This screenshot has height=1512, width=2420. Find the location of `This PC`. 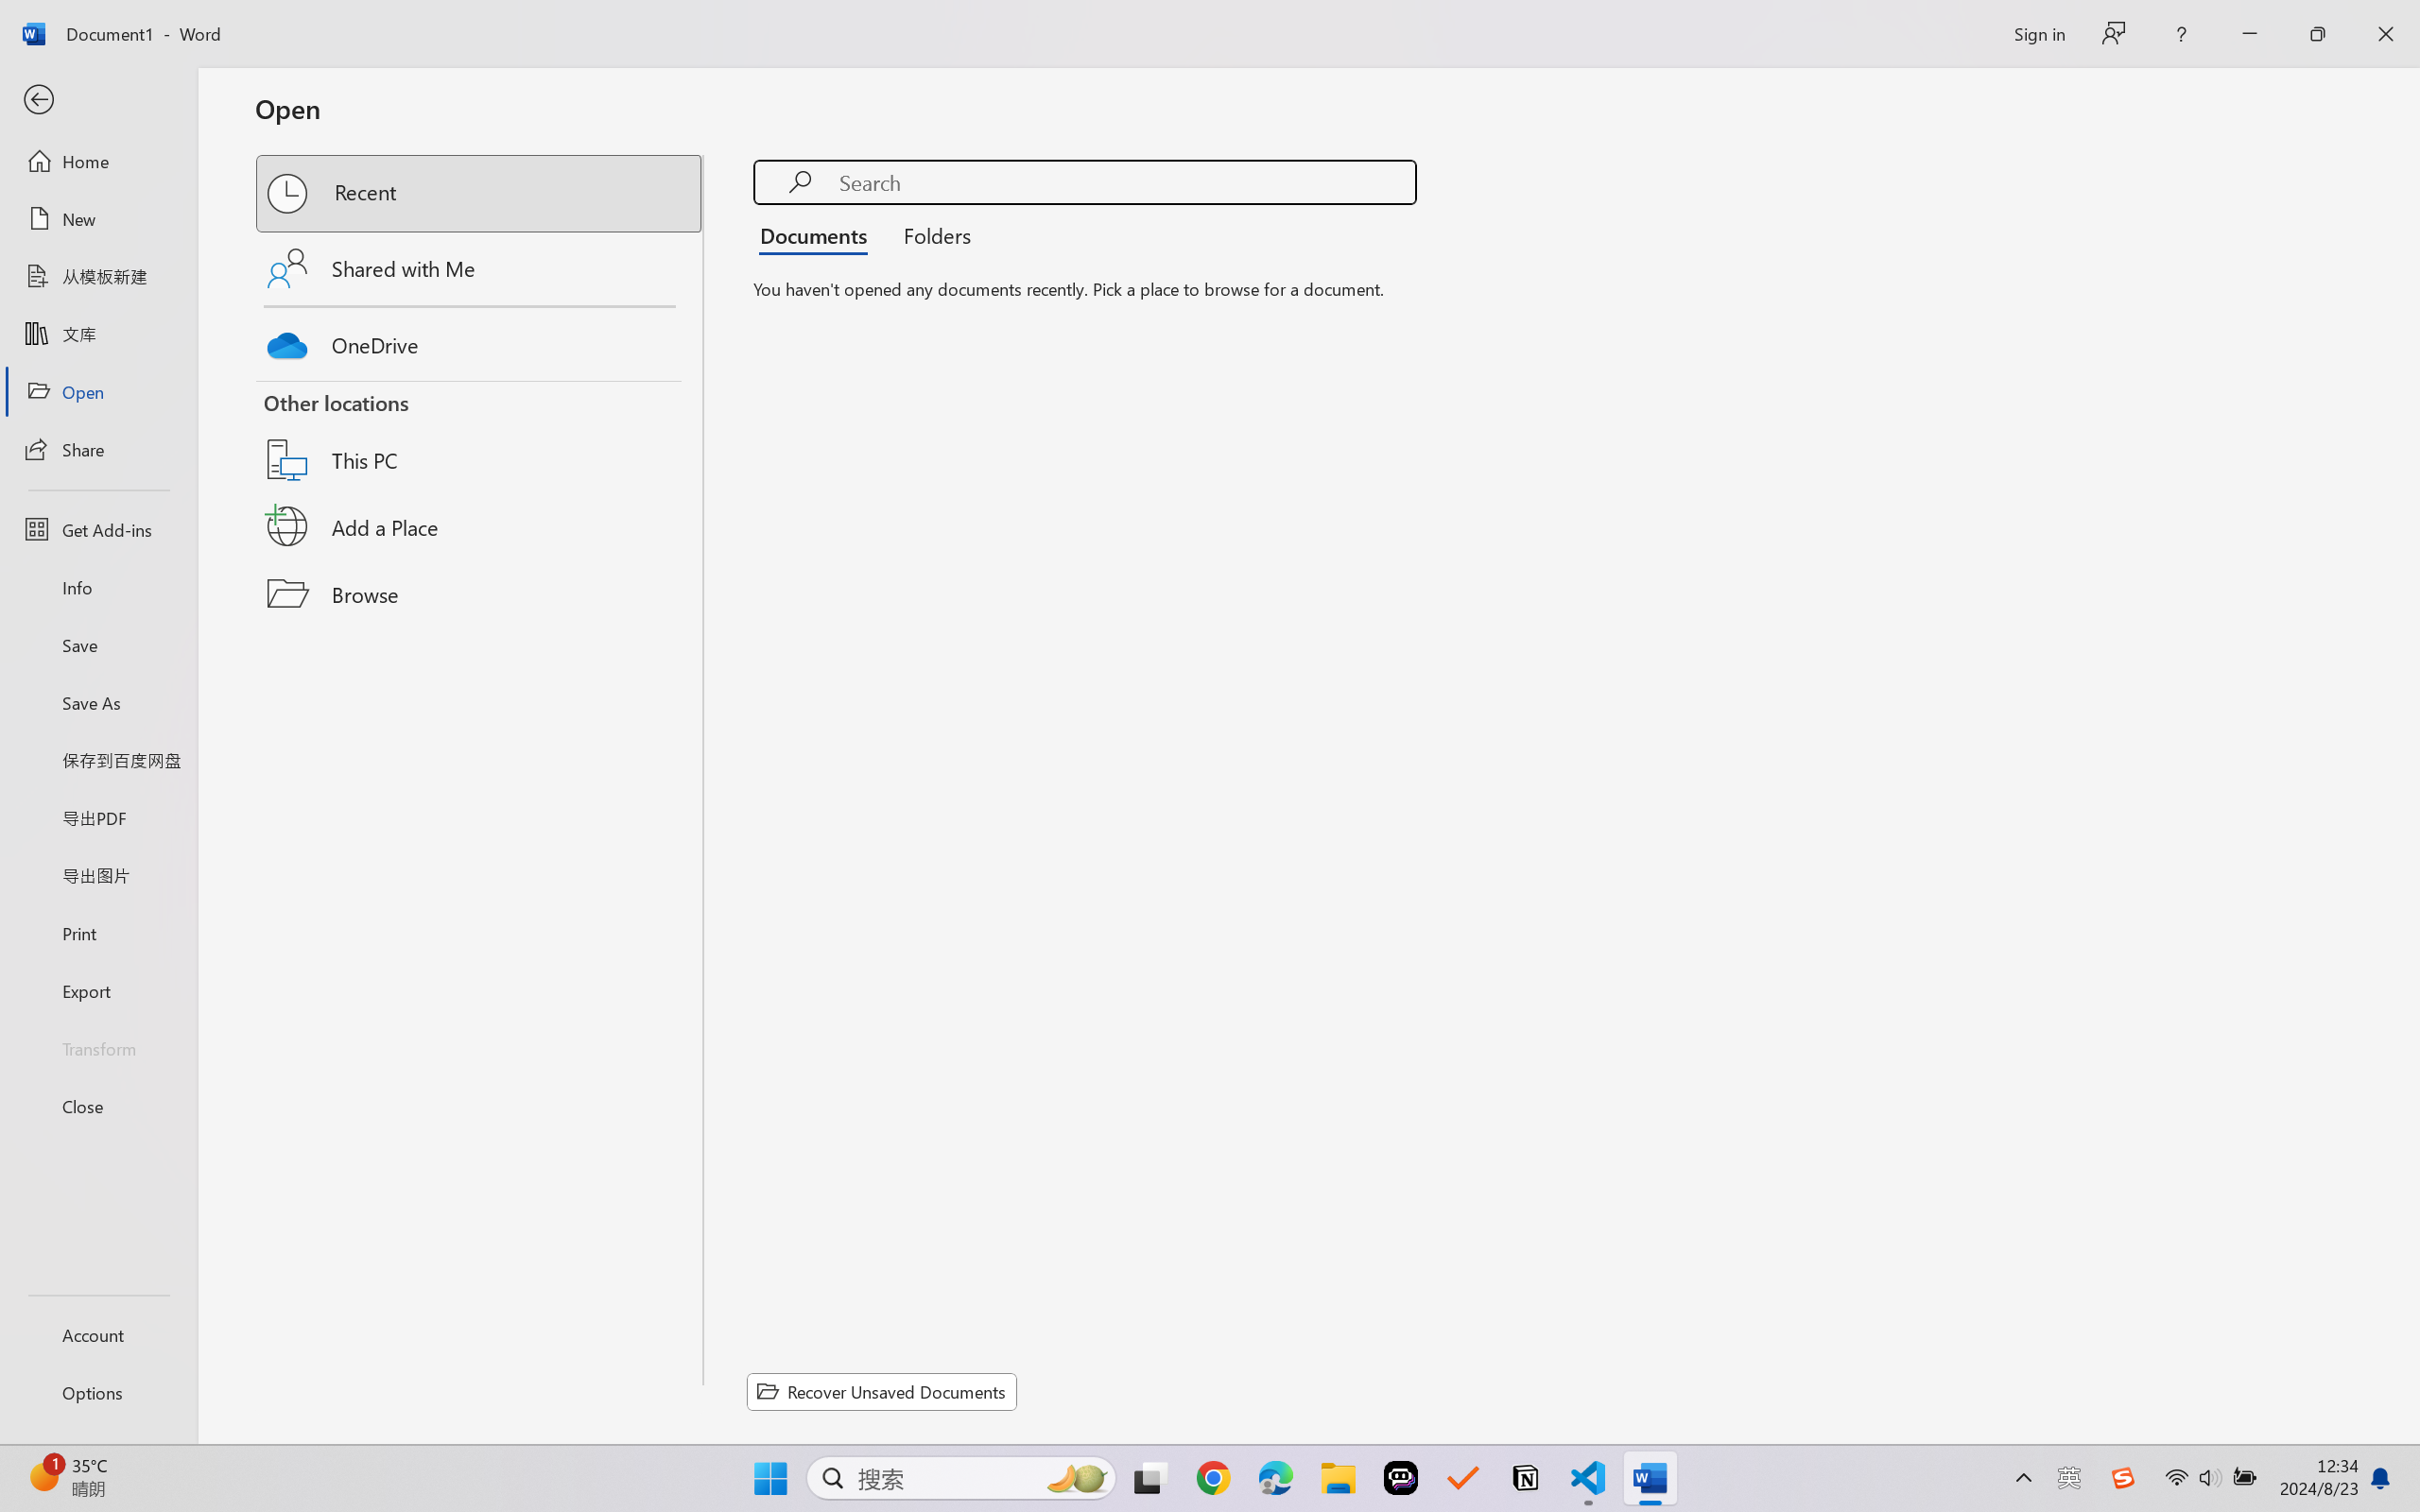

This PC is located at coordinates (480, 435).